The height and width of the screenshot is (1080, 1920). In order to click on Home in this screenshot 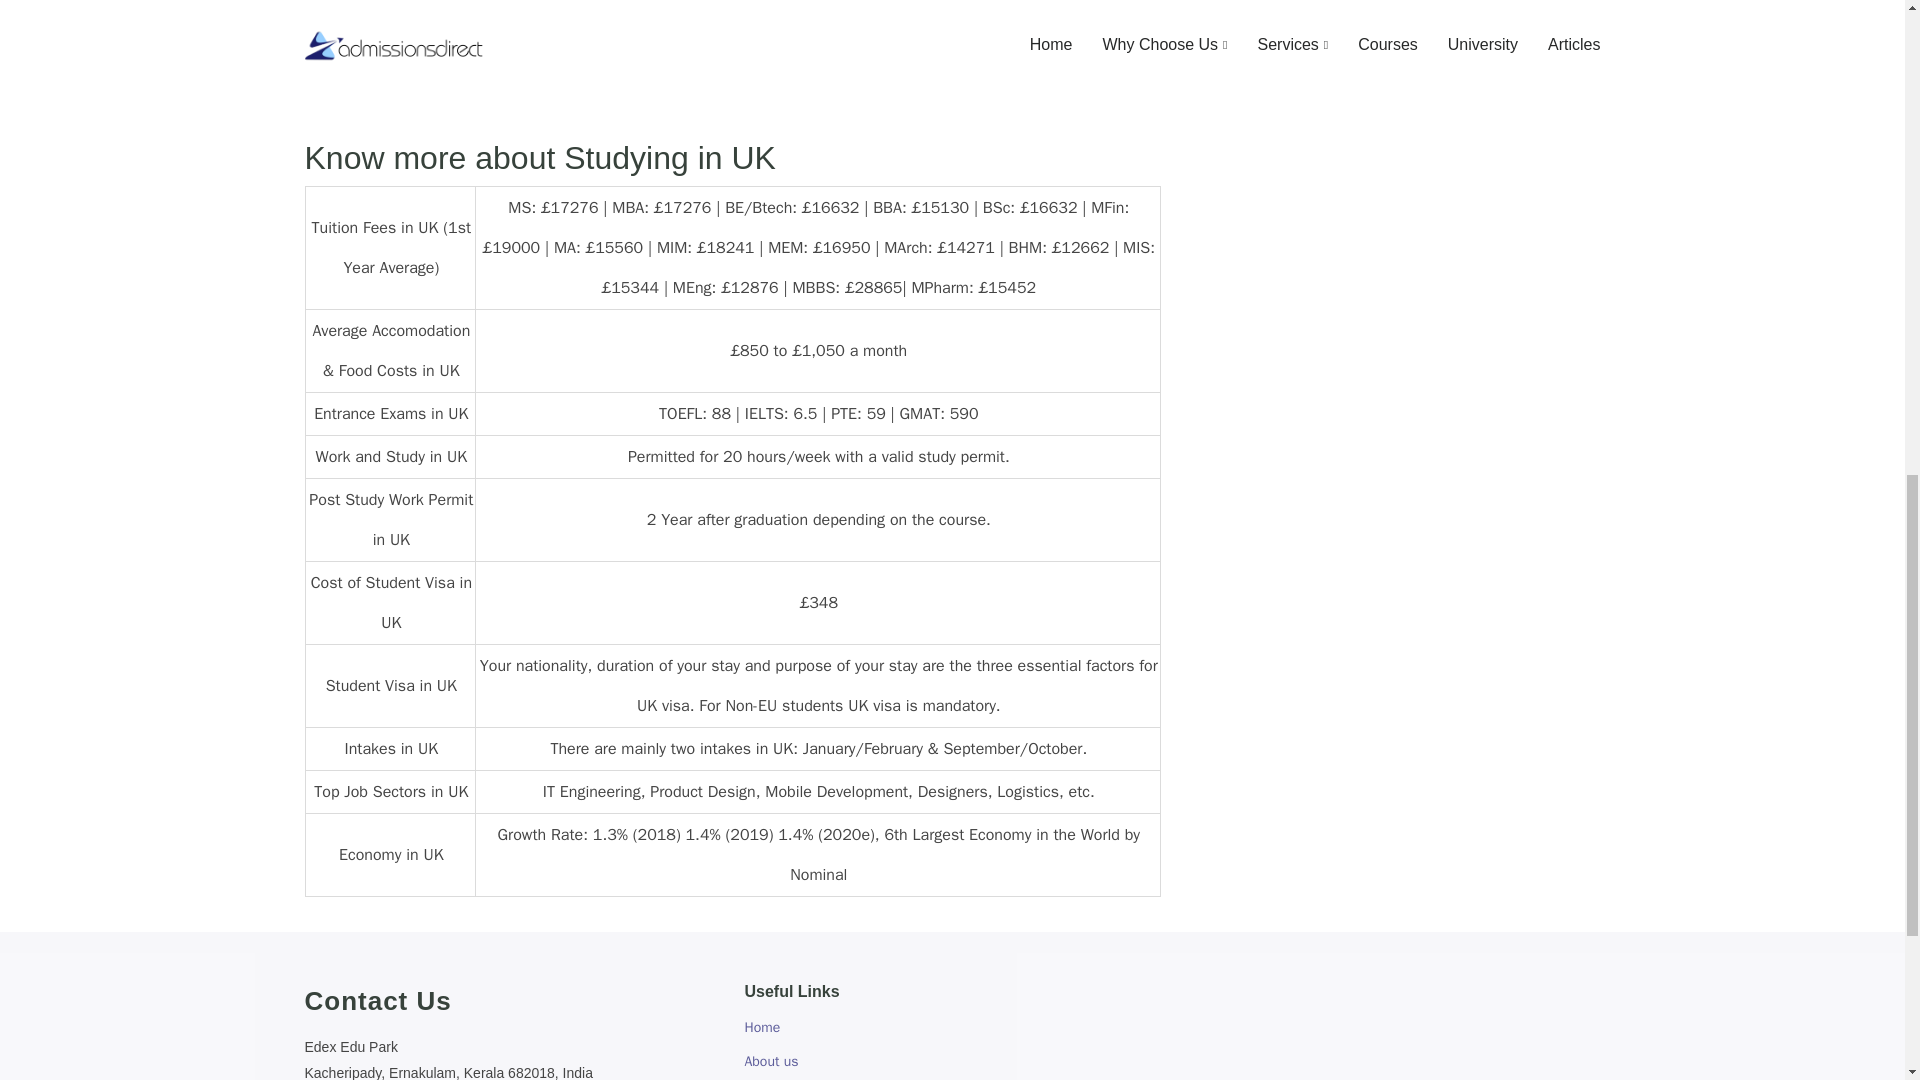, I will do `click(762, 1027)`.